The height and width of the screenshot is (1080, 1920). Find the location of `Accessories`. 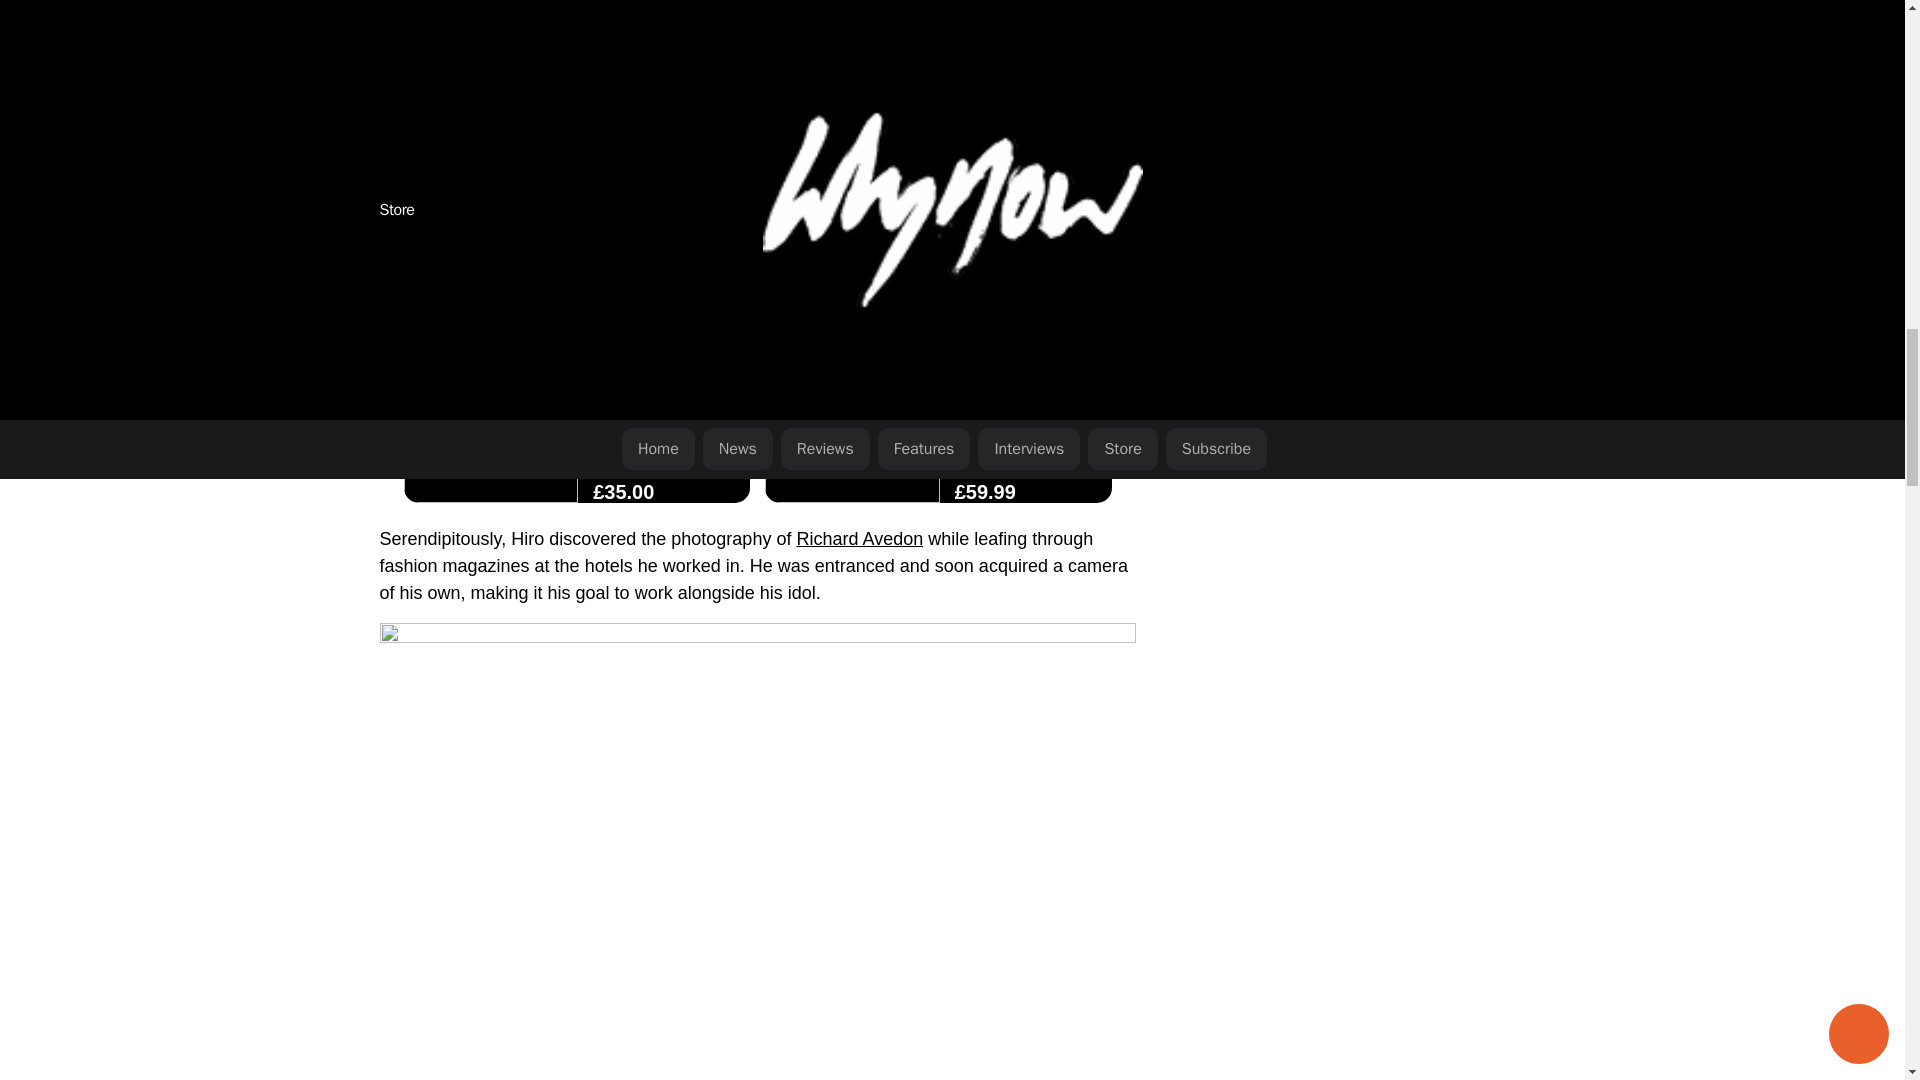

Accessories is located at coordinates (986, 462).